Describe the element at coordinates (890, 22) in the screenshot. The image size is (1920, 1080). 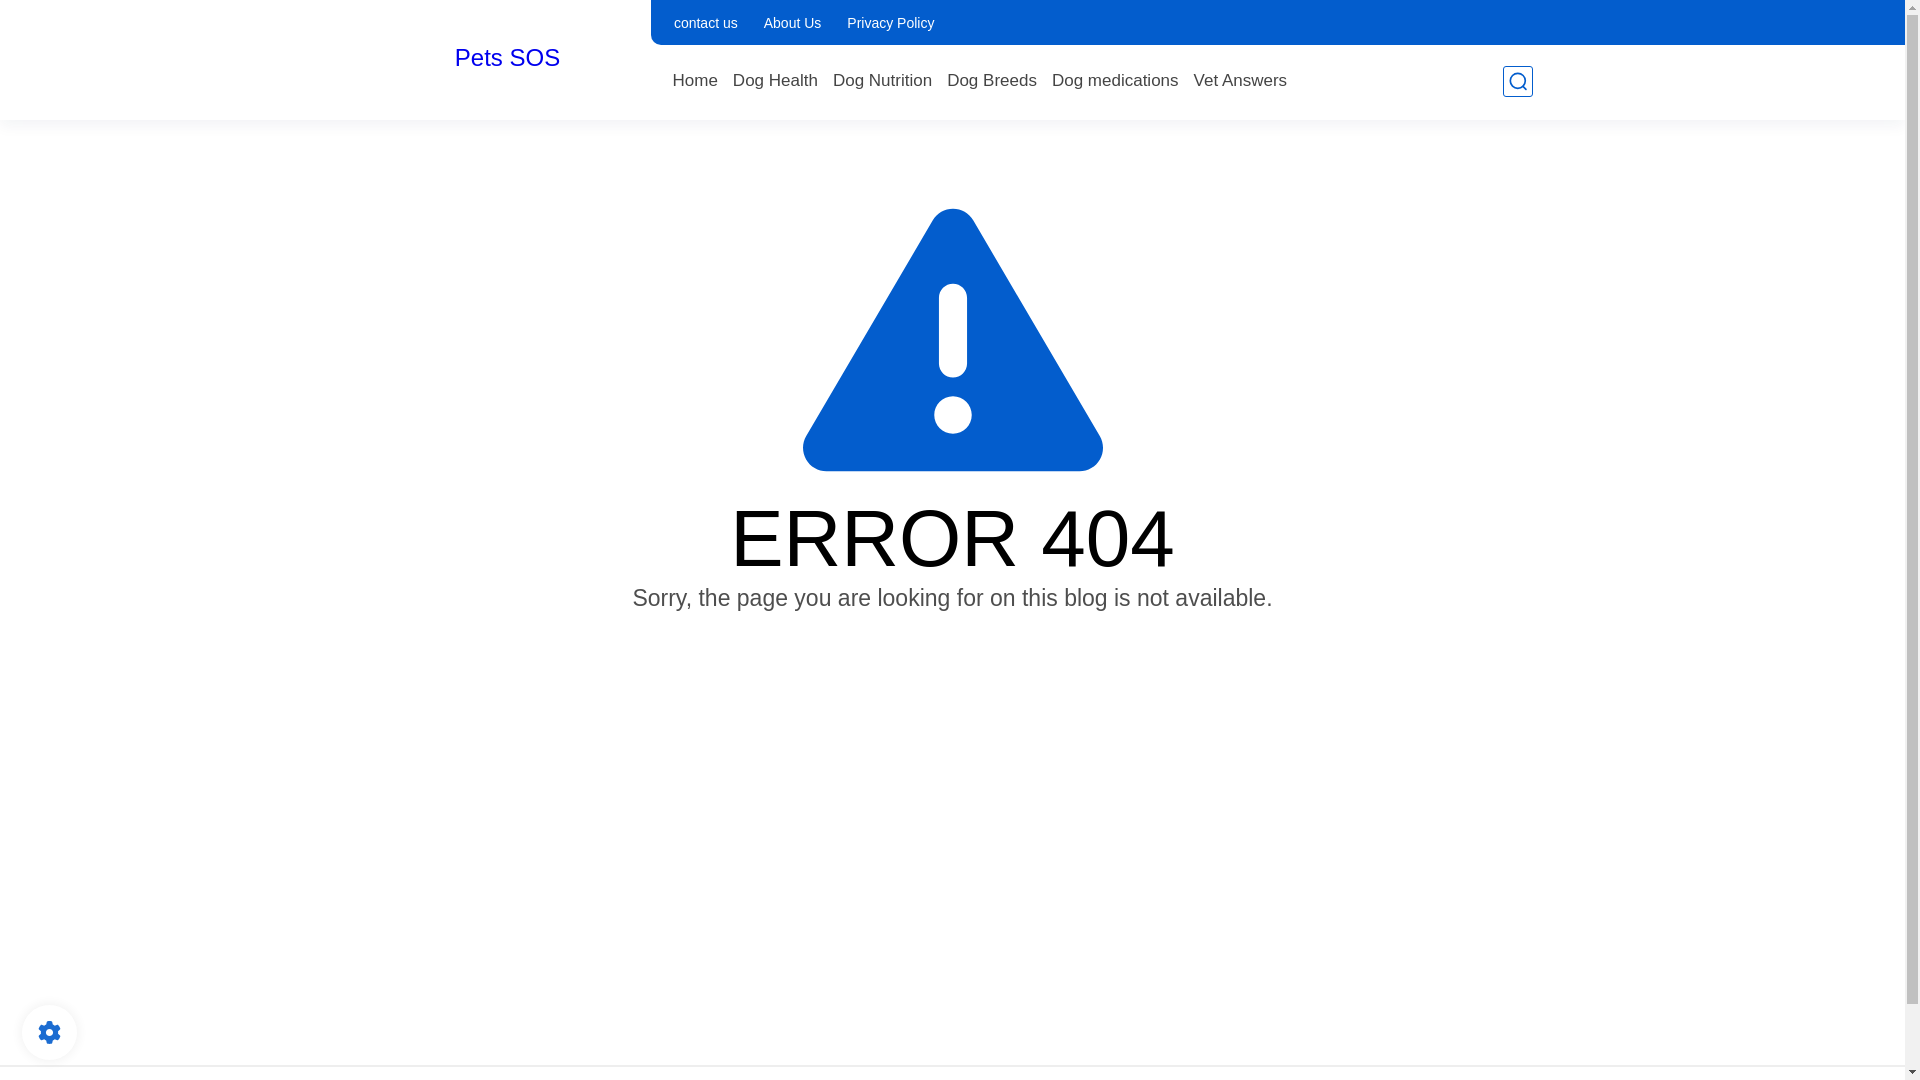
I see `Privacy Policy` at that location.